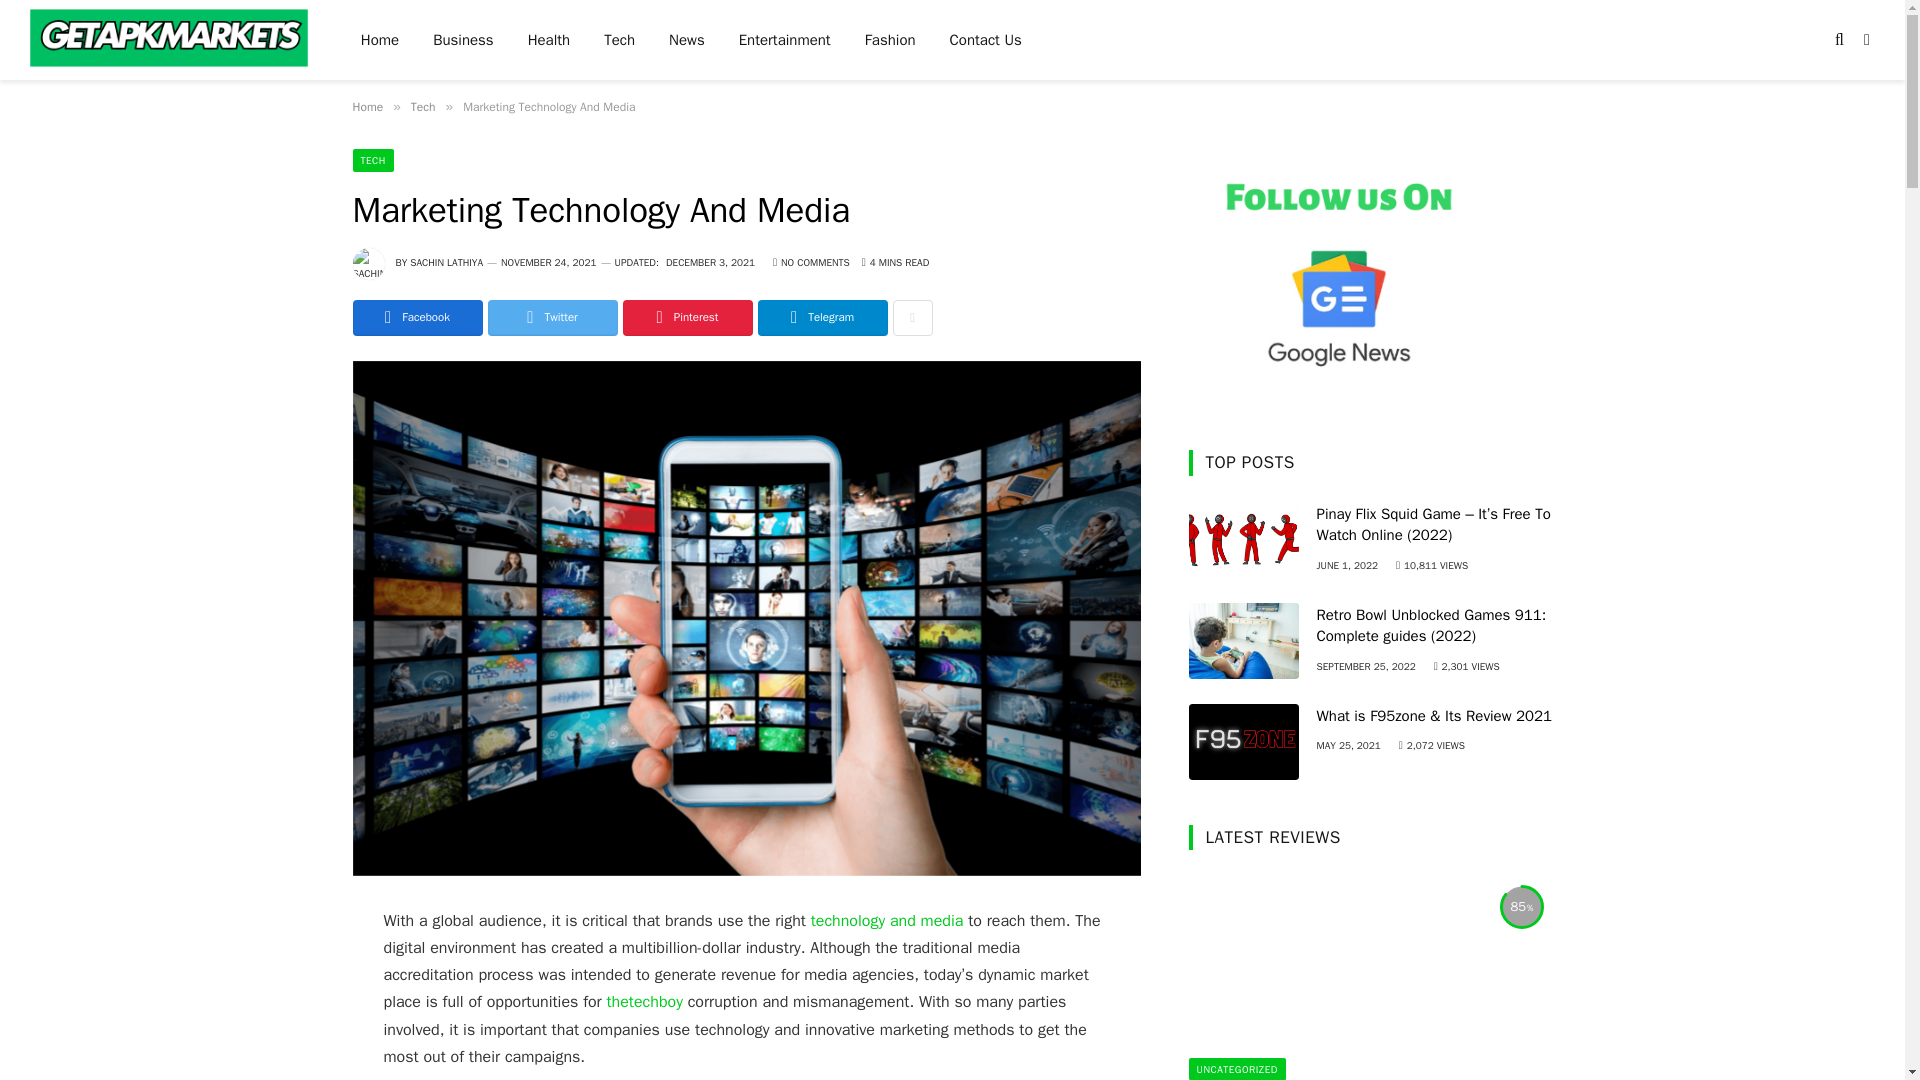 The width and height of the screenshot is (1920, 1080). Describe the element at coordinates (380, 40) in the screenshot. I see `Home` at that location.